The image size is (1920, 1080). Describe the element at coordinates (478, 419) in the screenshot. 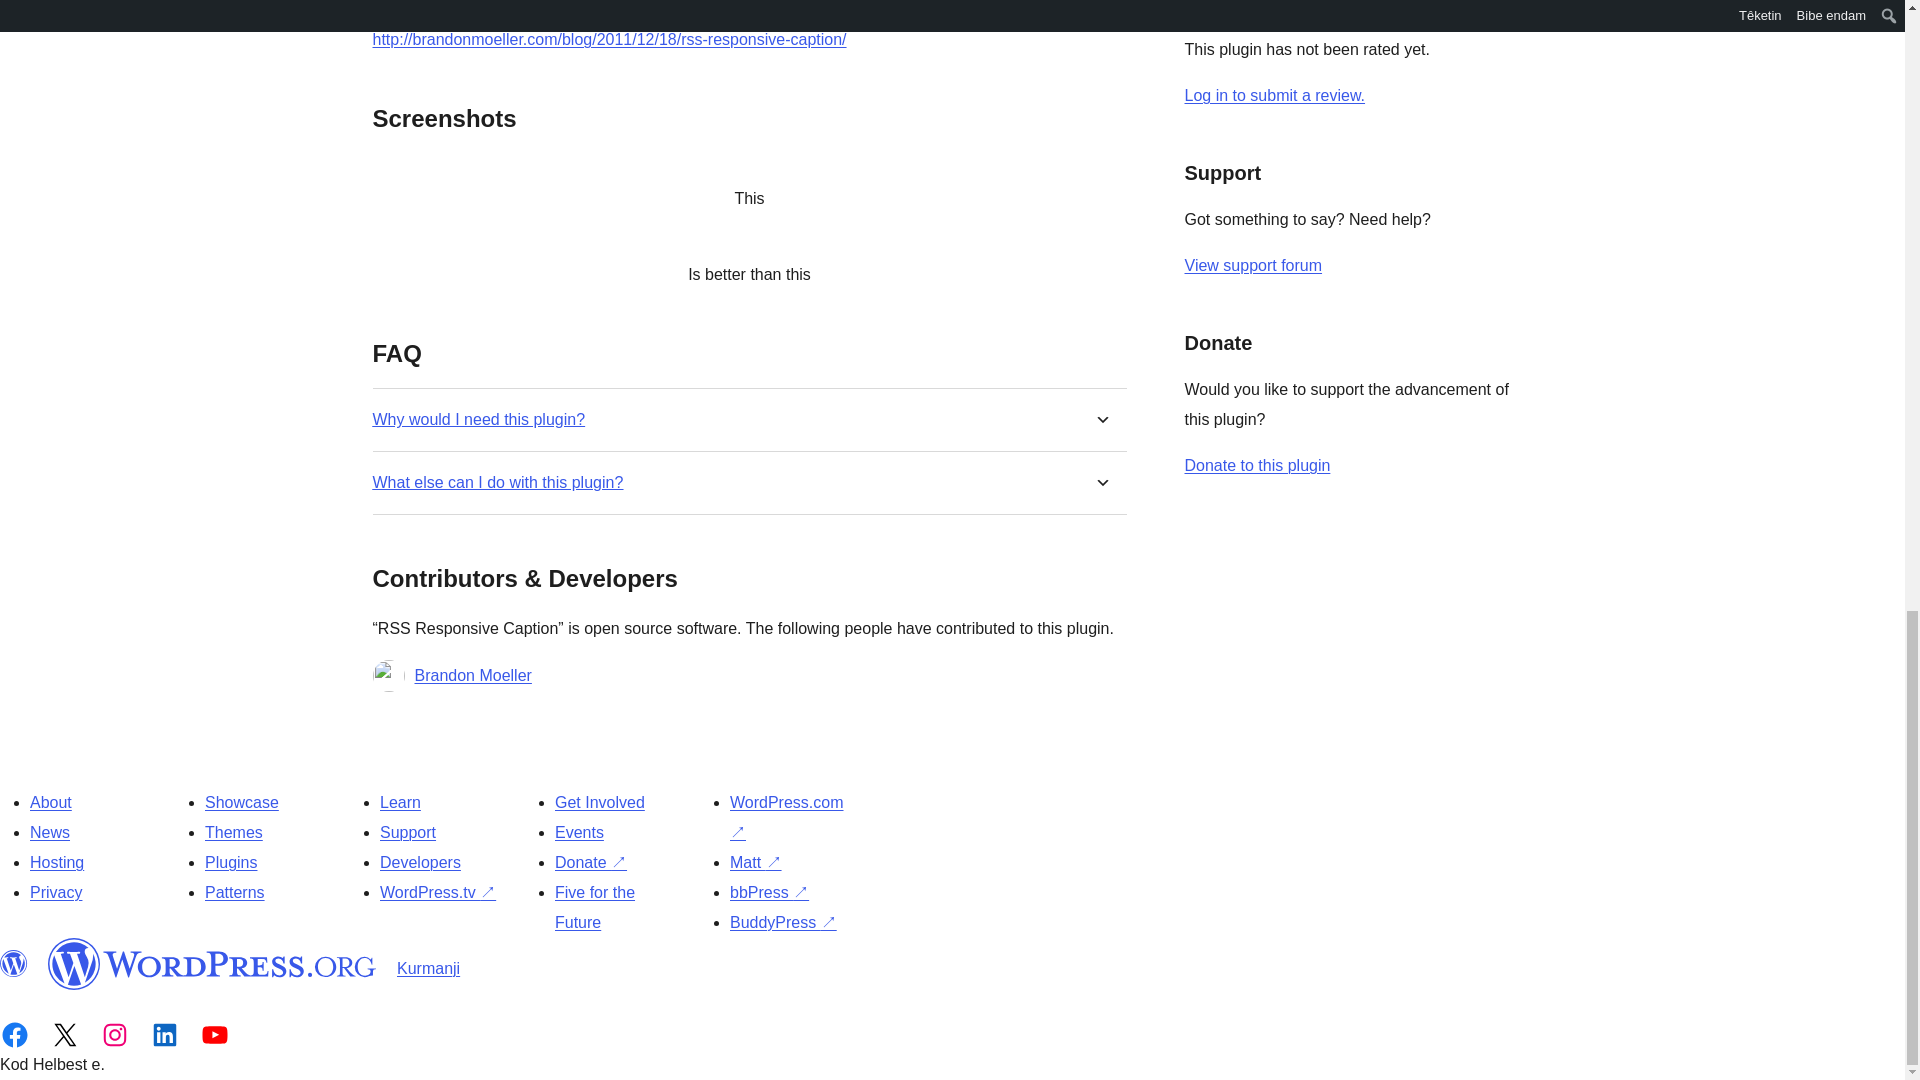

I see `Why would I need this plugin?` at that location.